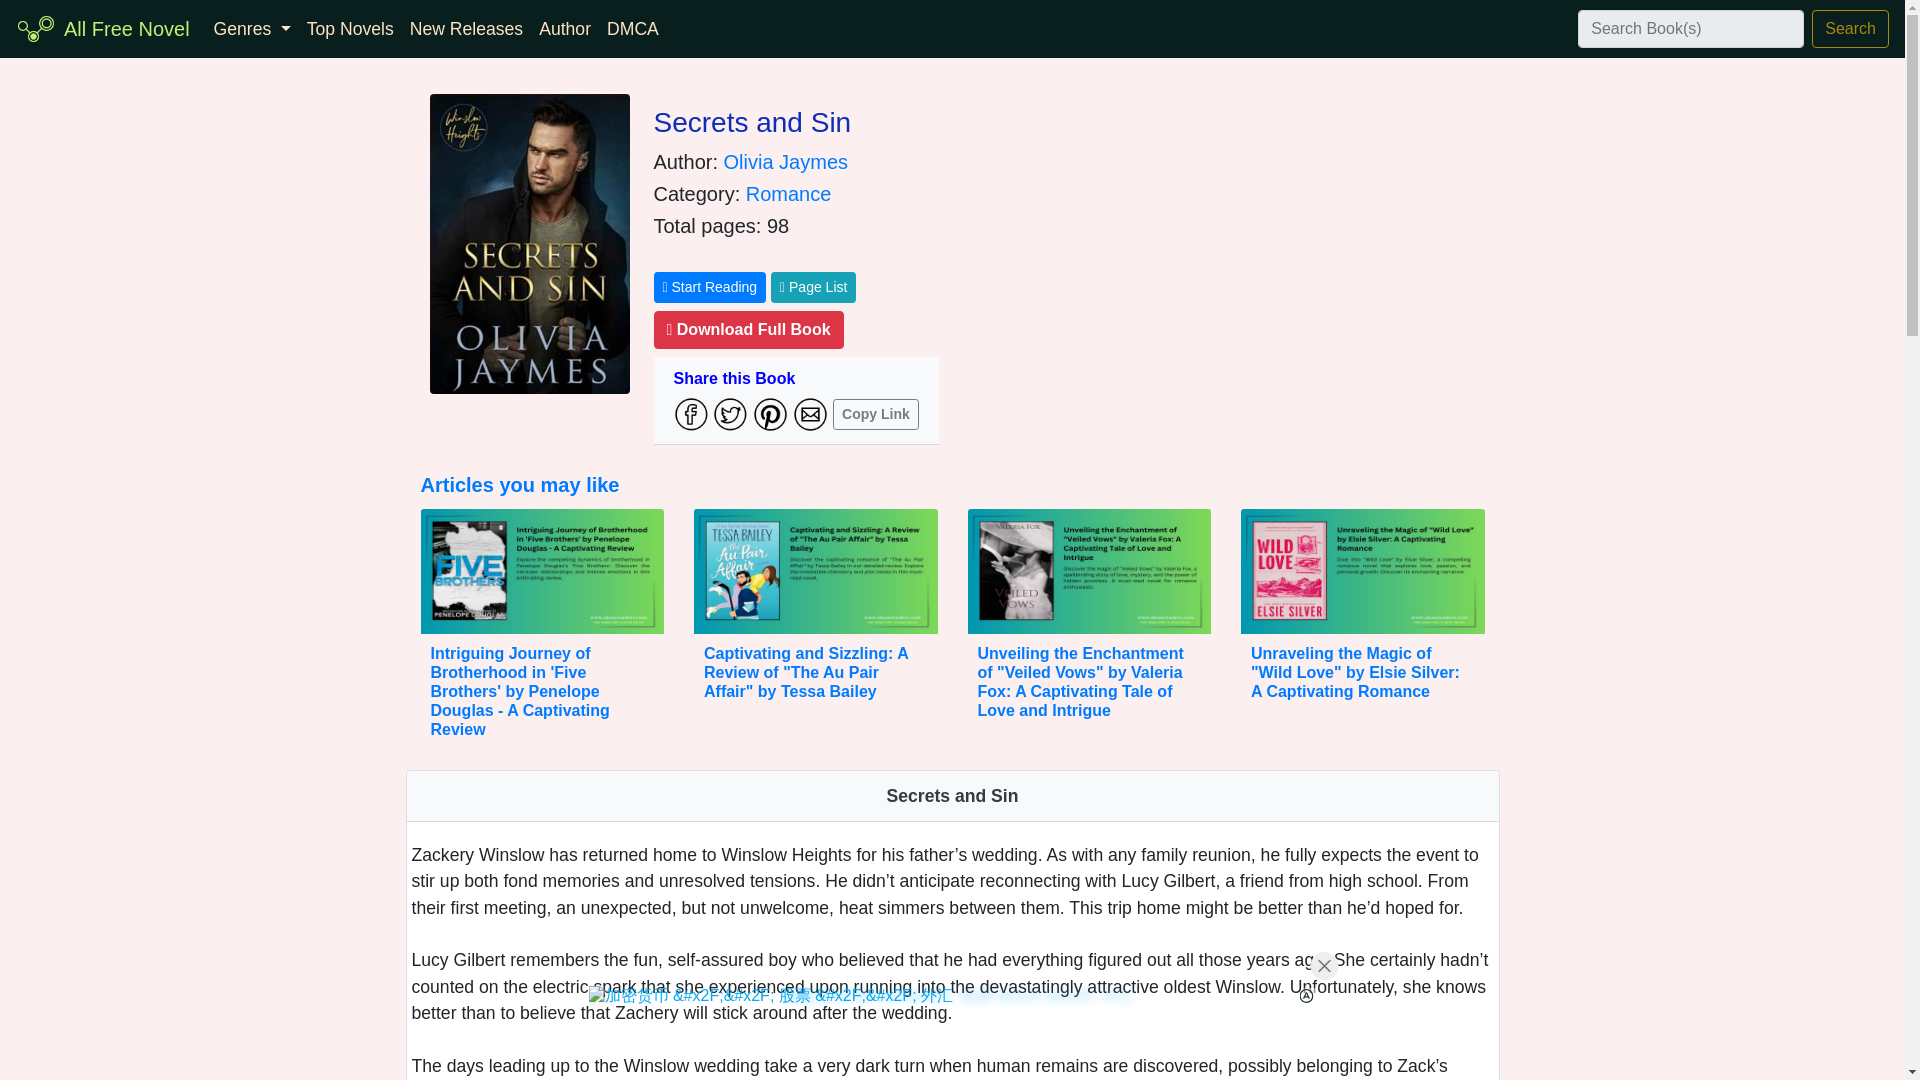 This screenshot has height=1080, width=1920. I want to click on Search, so click(1850, 28).